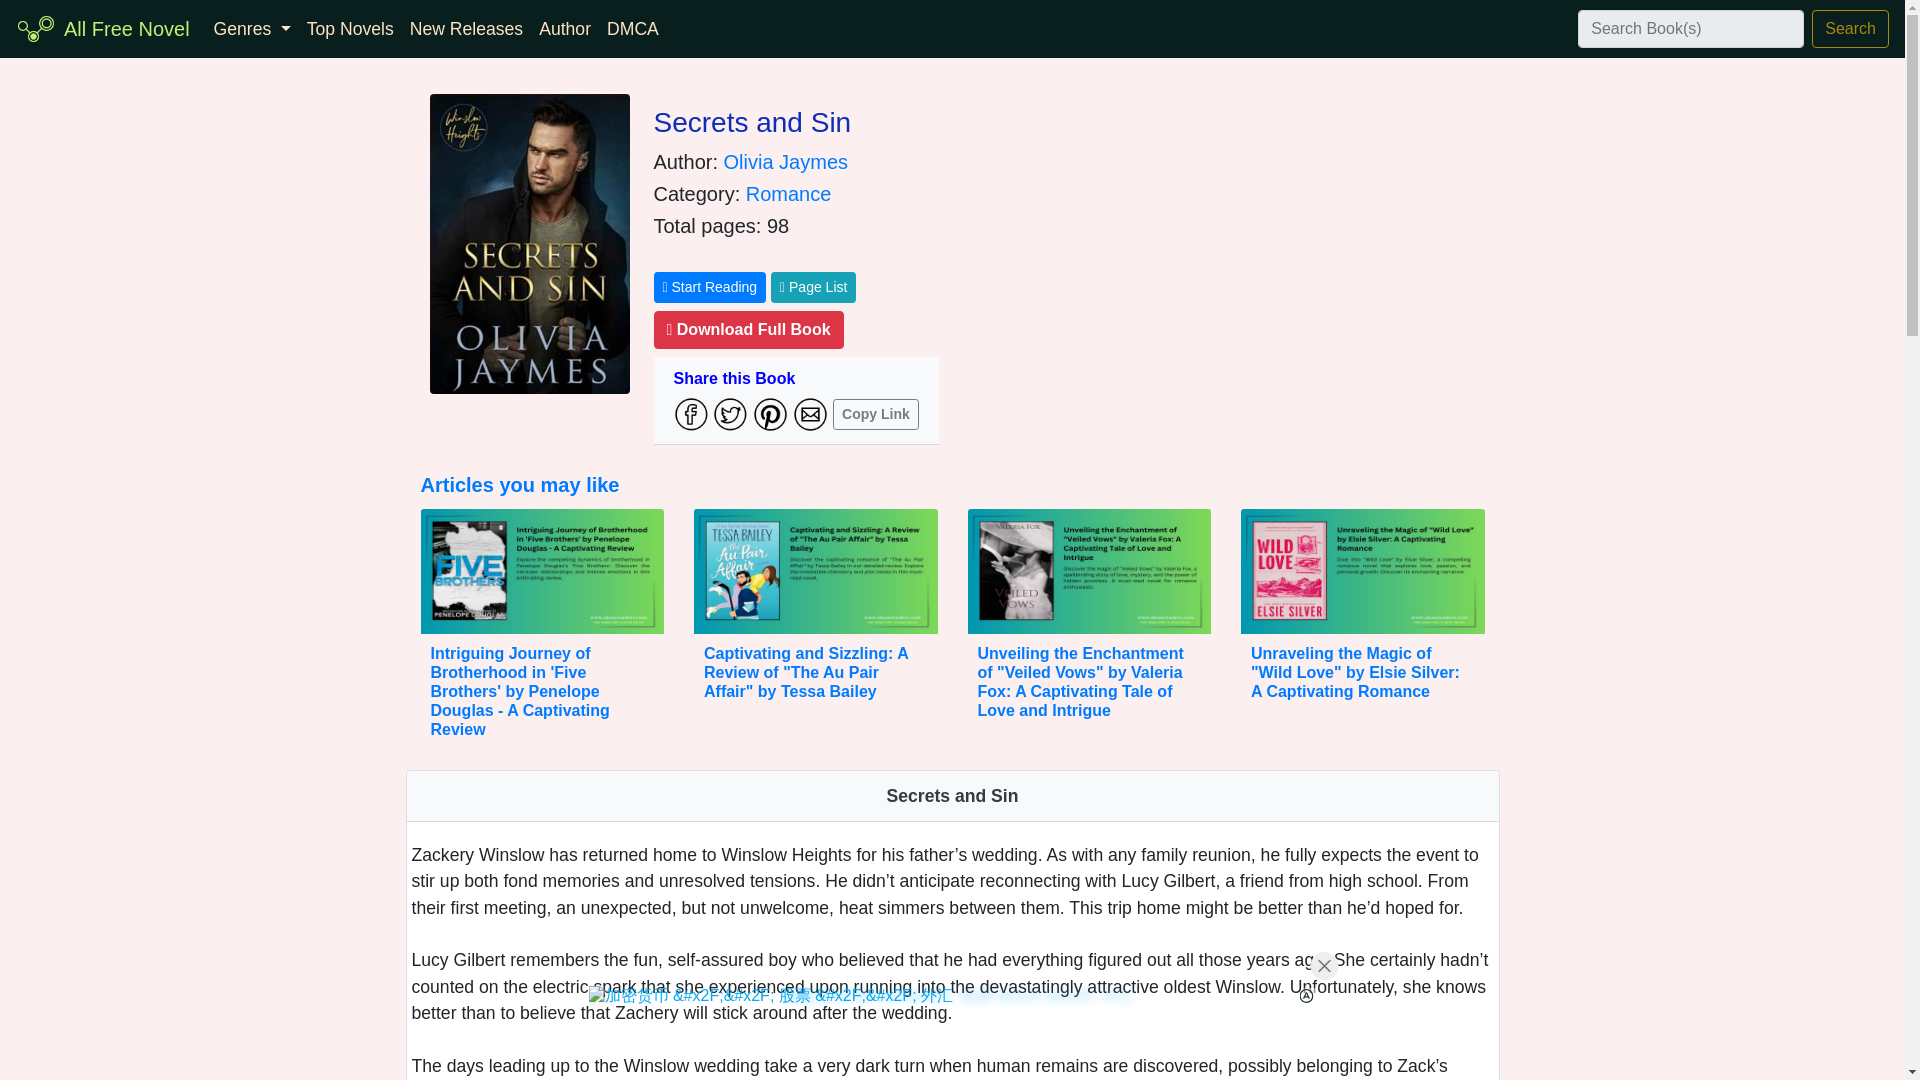 This screenshot has height=1080, width=1920. I want to click on Search, so click(1850, 28).